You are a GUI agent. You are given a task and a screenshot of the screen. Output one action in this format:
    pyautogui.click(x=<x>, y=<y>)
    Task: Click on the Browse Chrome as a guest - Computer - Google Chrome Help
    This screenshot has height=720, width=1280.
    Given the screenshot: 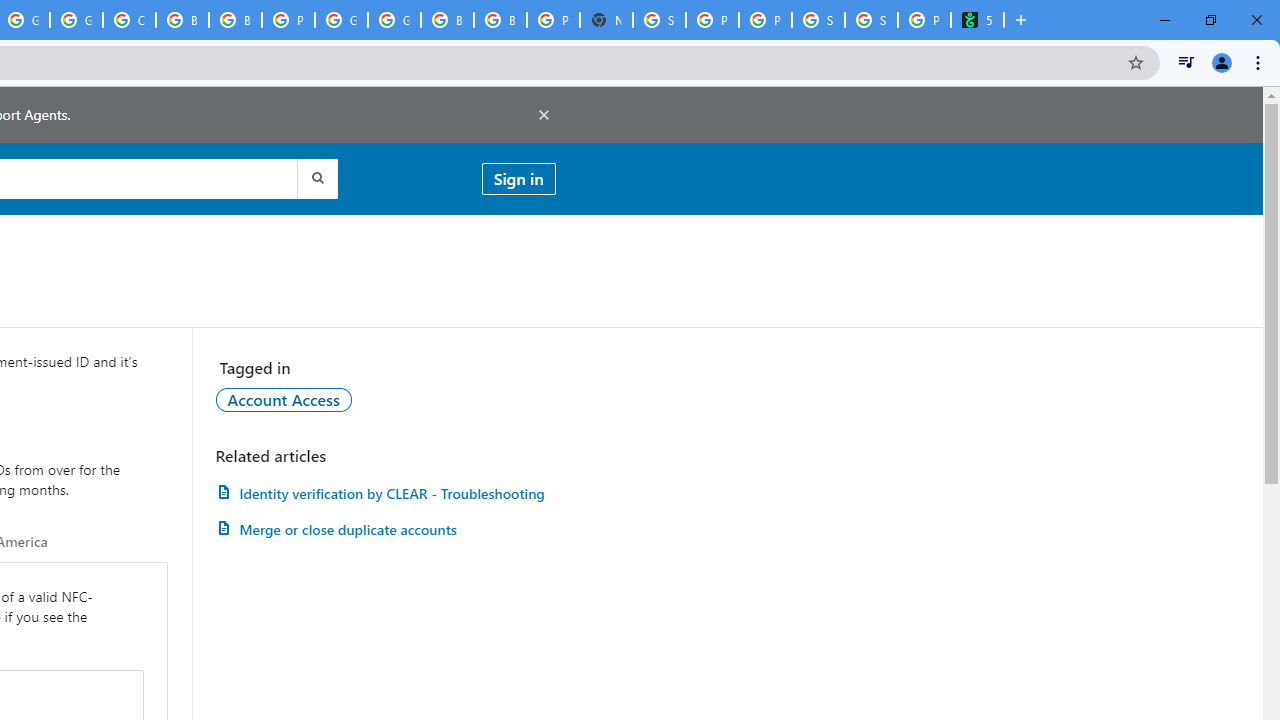 What is the action you would take?
    pyautogui.click(x=235, y=20)
    